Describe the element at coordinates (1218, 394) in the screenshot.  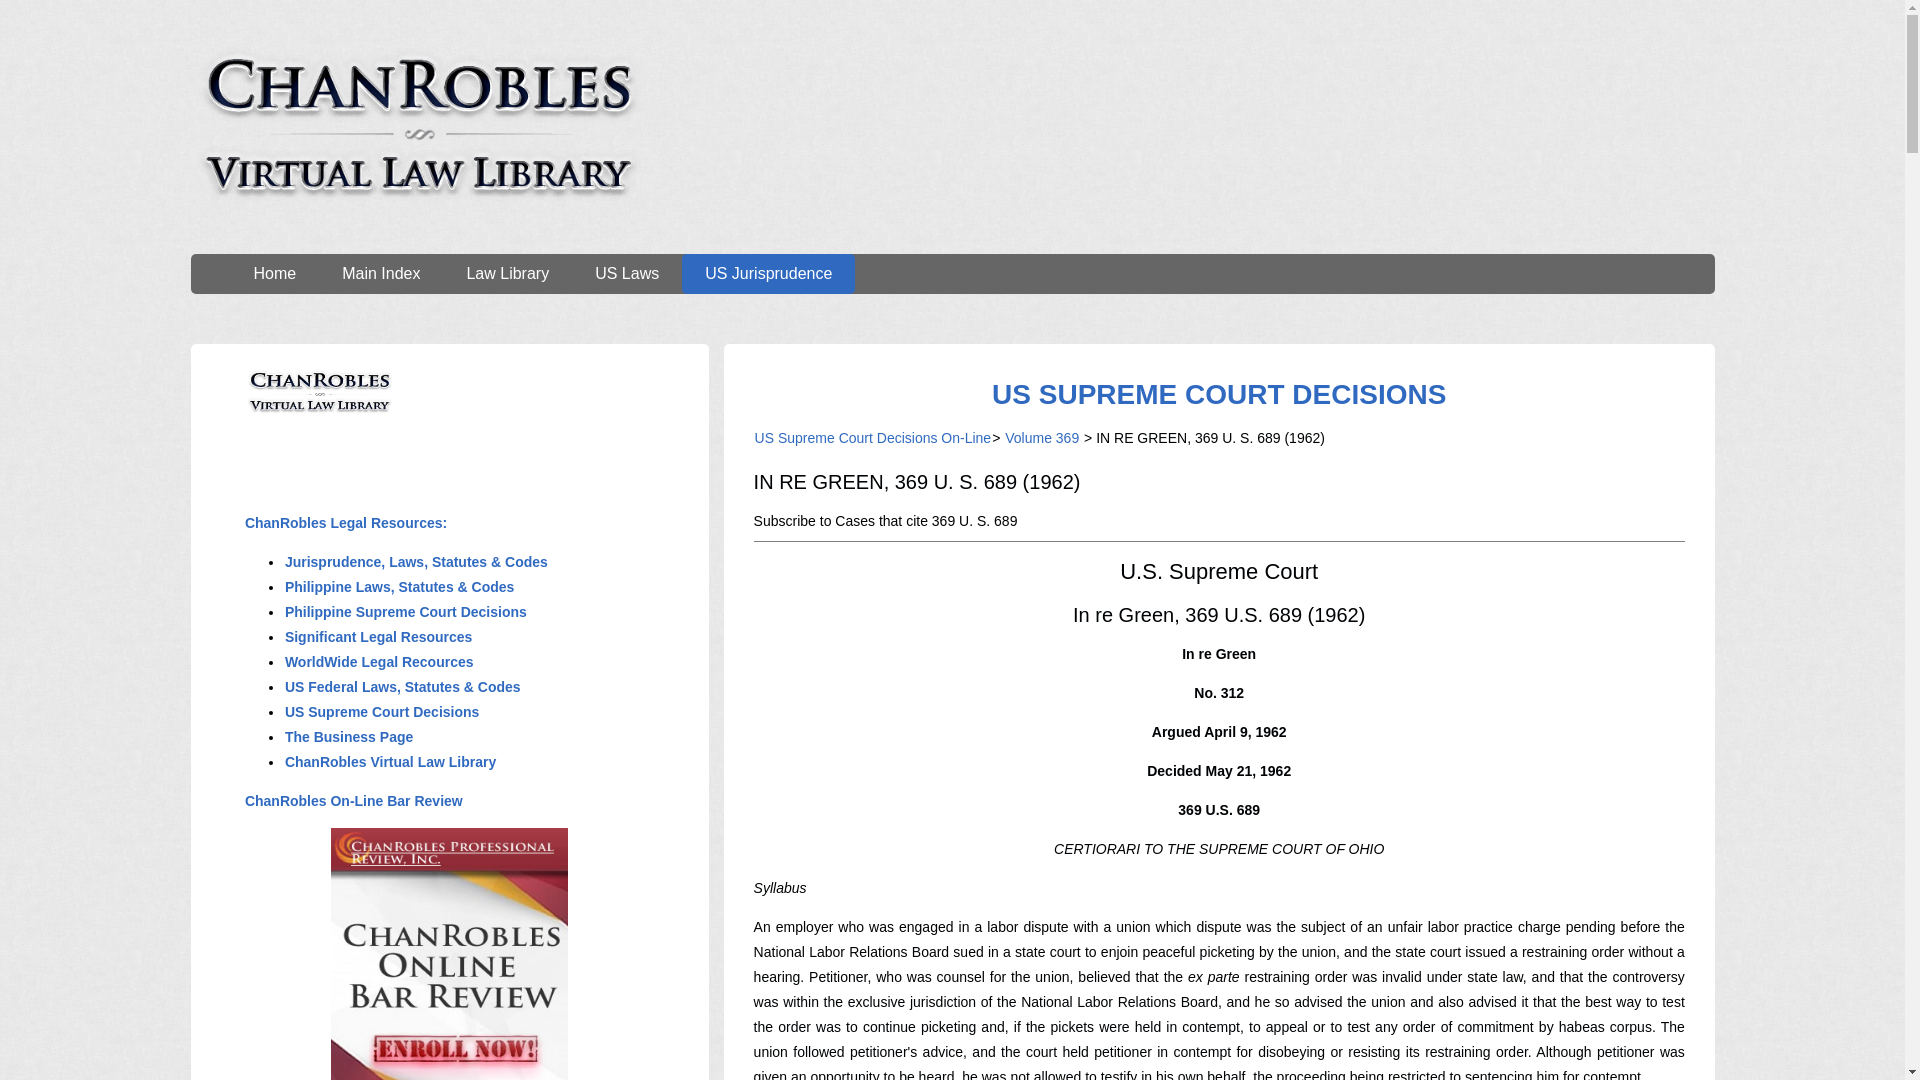
I see `United States Supreme Court Decisions - On-Line` at that location.